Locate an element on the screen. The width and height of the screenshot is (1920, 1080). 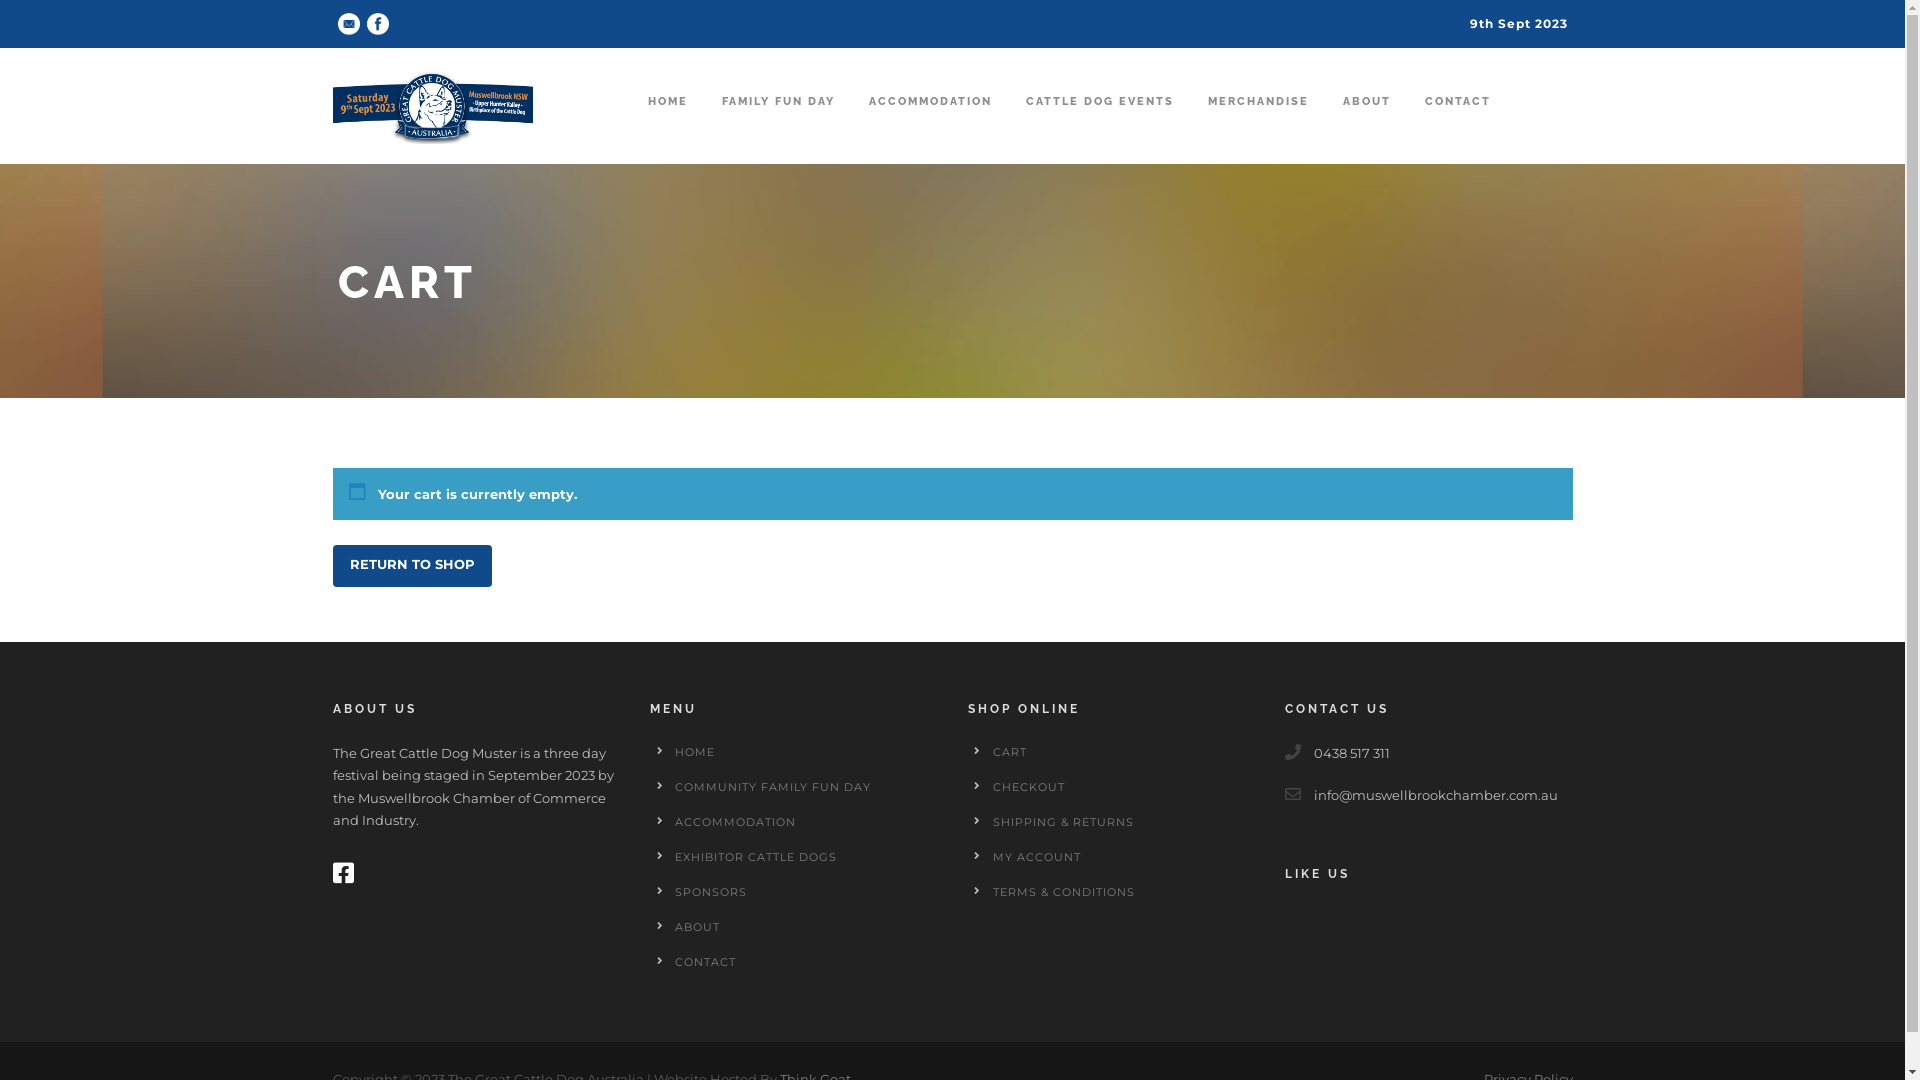
CHECKOUT is located at coordinates (1028, 787).